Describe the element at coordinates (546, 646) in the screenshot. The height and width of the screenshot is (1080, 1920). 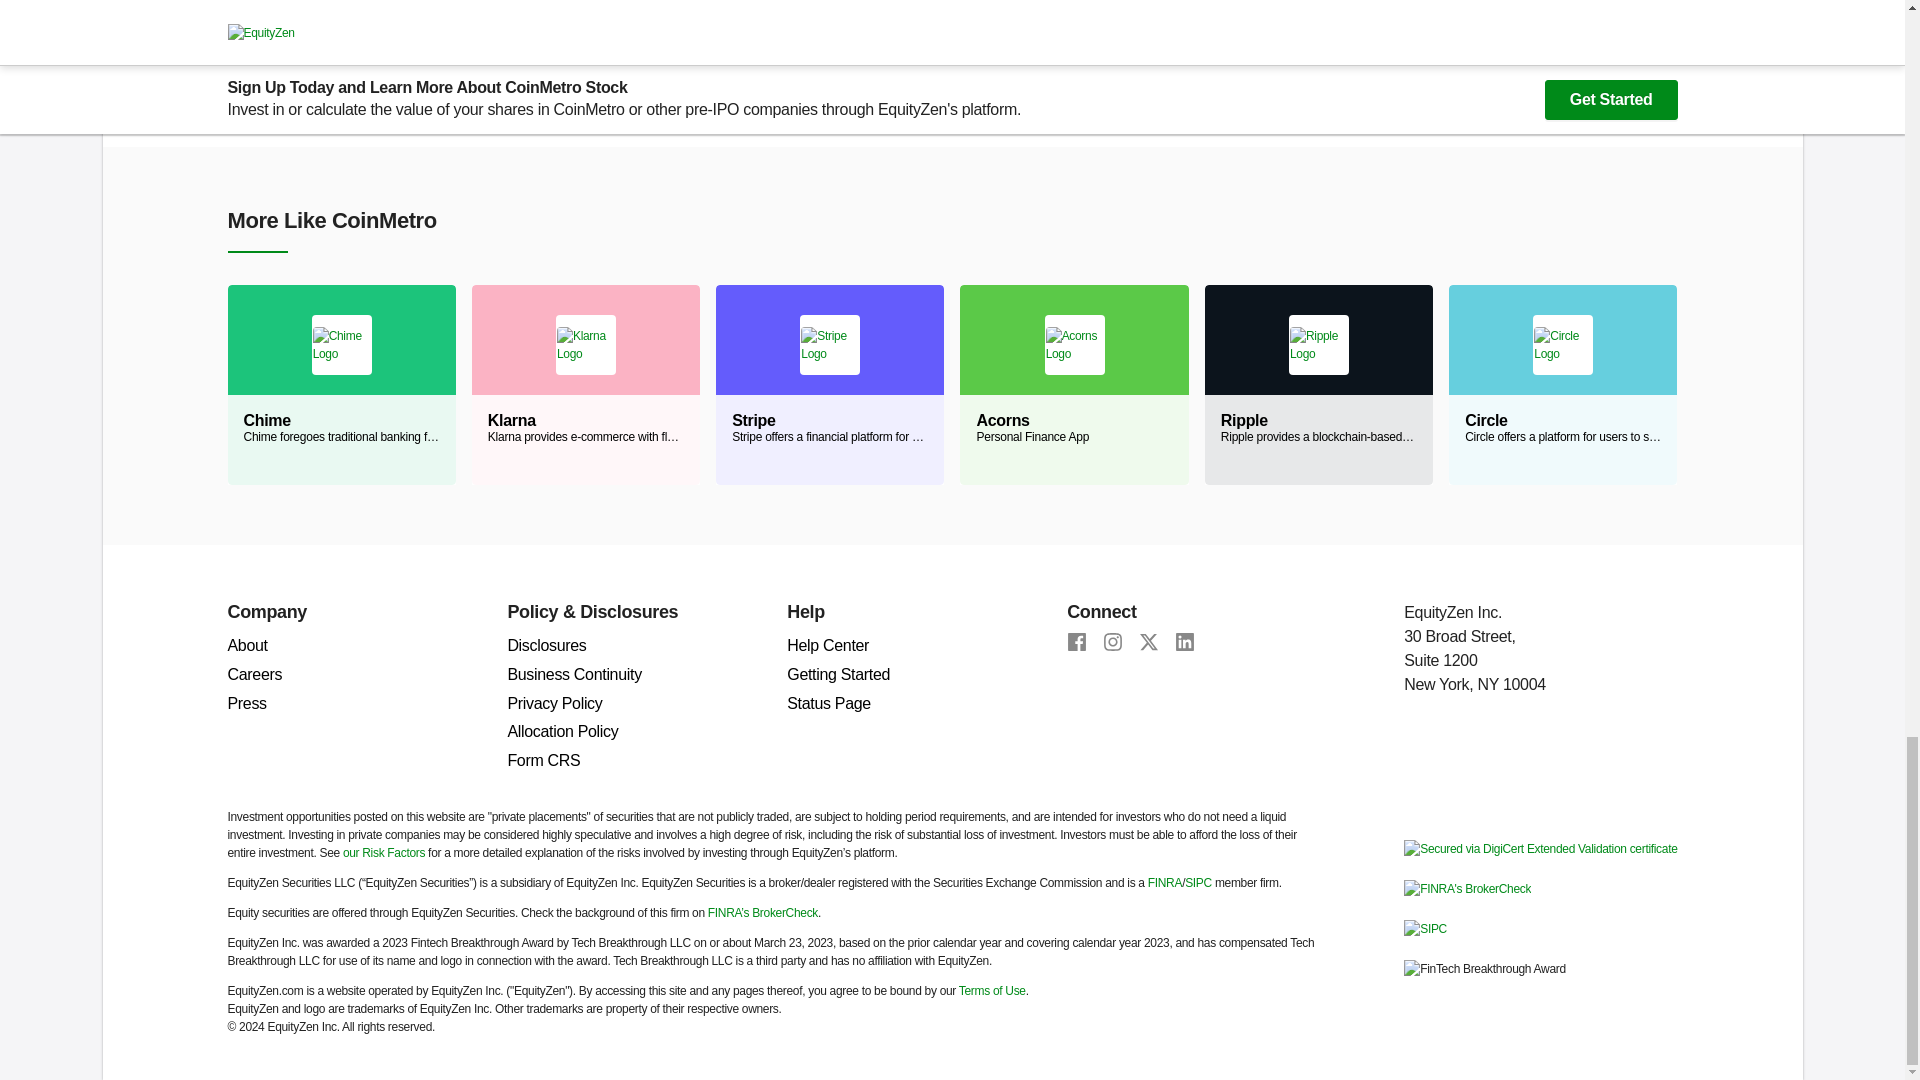
I see `Disclosures` at that location.